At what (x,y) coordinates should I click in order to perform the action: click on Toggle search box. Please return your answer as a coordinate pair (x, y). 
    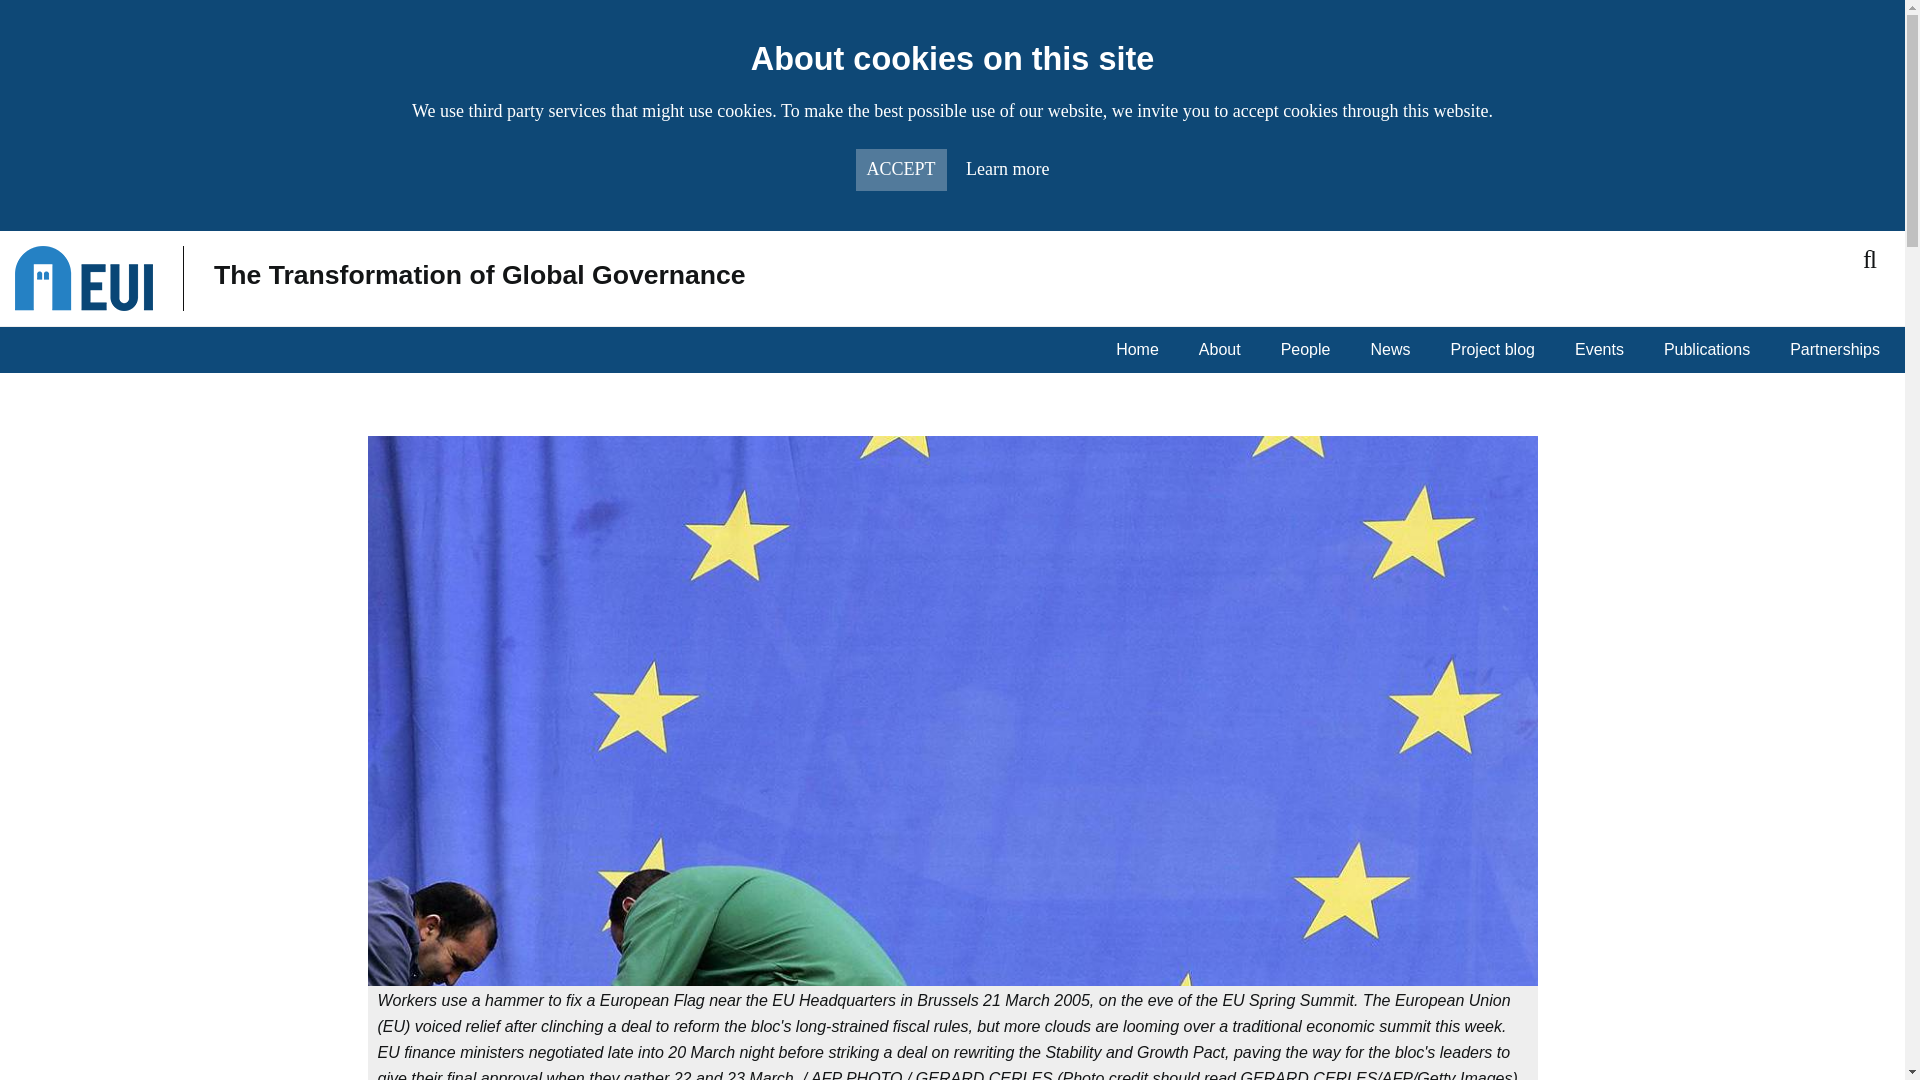
    Looking at the image, I should click on (1870, 260).